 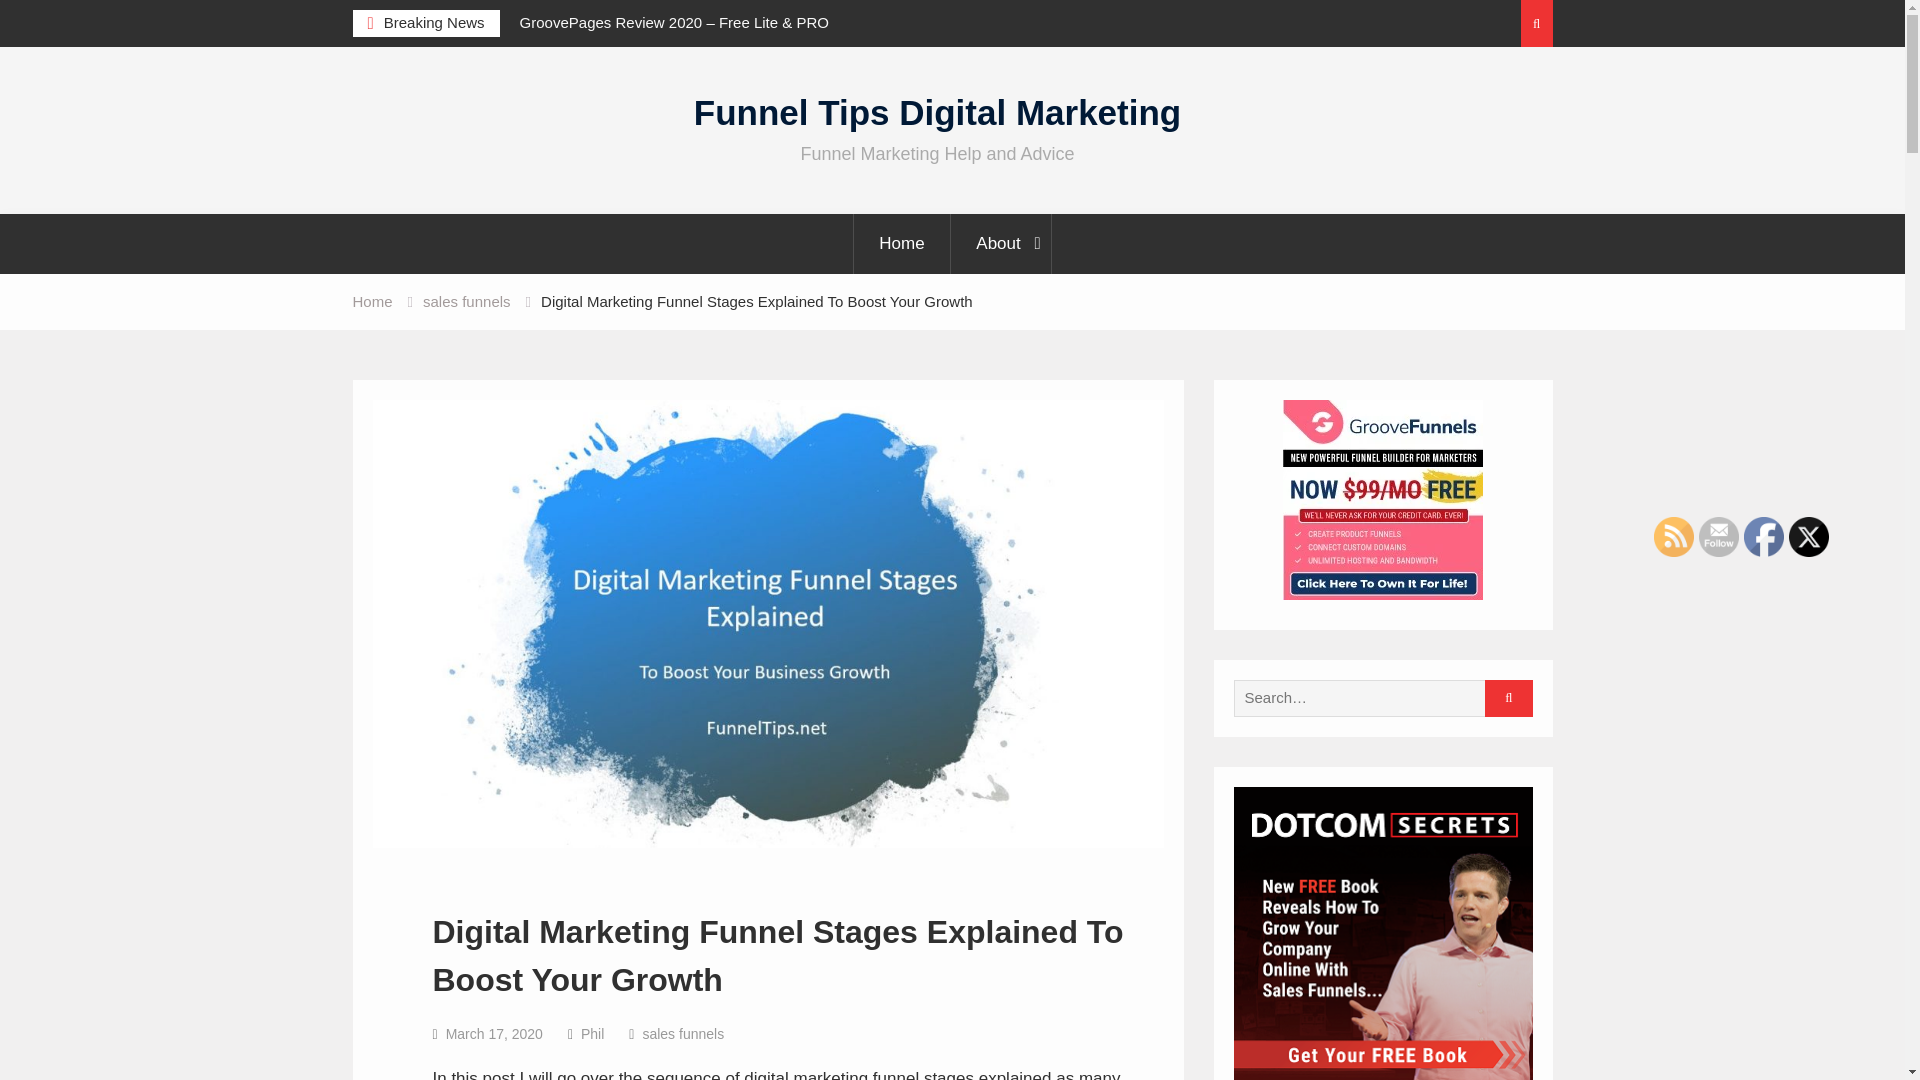 What do you see at coordinates (466, 300) in the screenshot?
I see `sales funnels` at bounding box center [466, 300].